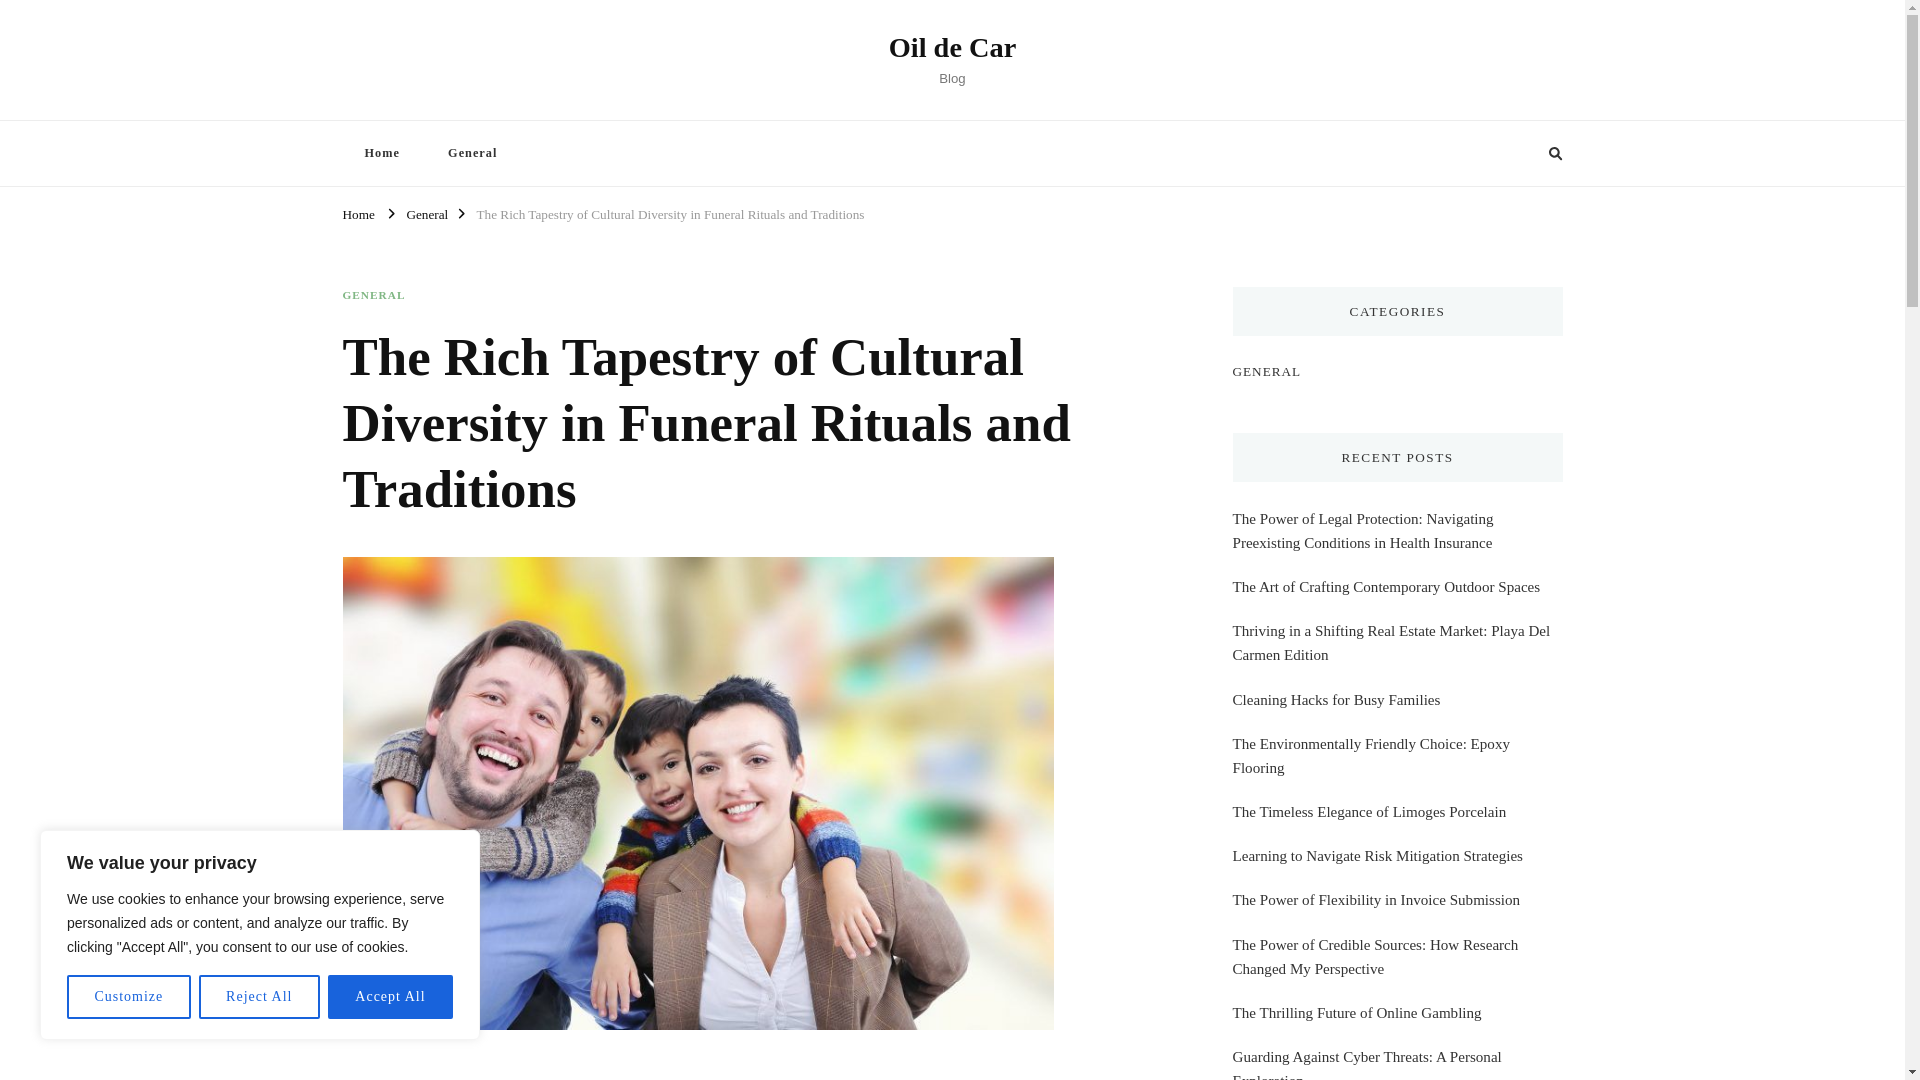 The height and width of the screenshot is (1080, 1920). I want to click on General, so click(426, 212).